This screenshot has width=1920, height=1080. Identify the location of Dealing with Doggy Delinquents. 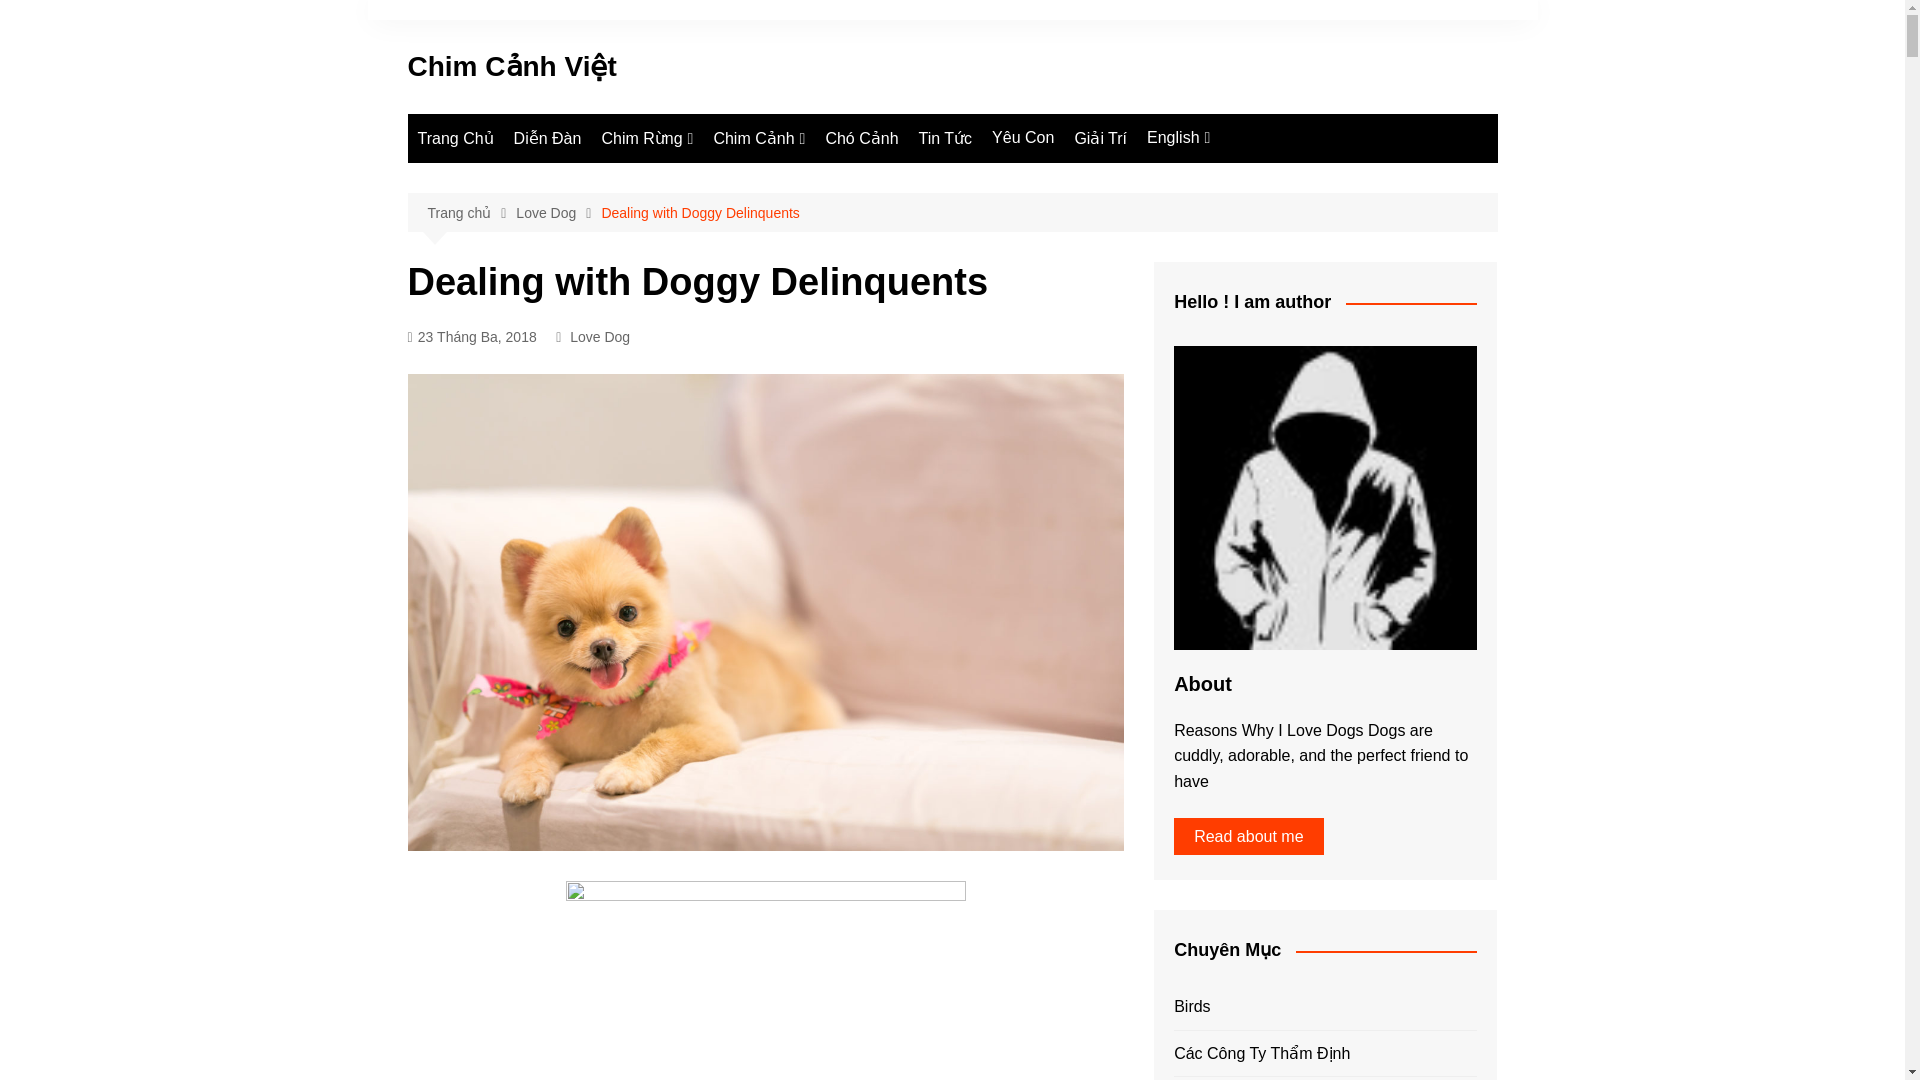
(699, 212).